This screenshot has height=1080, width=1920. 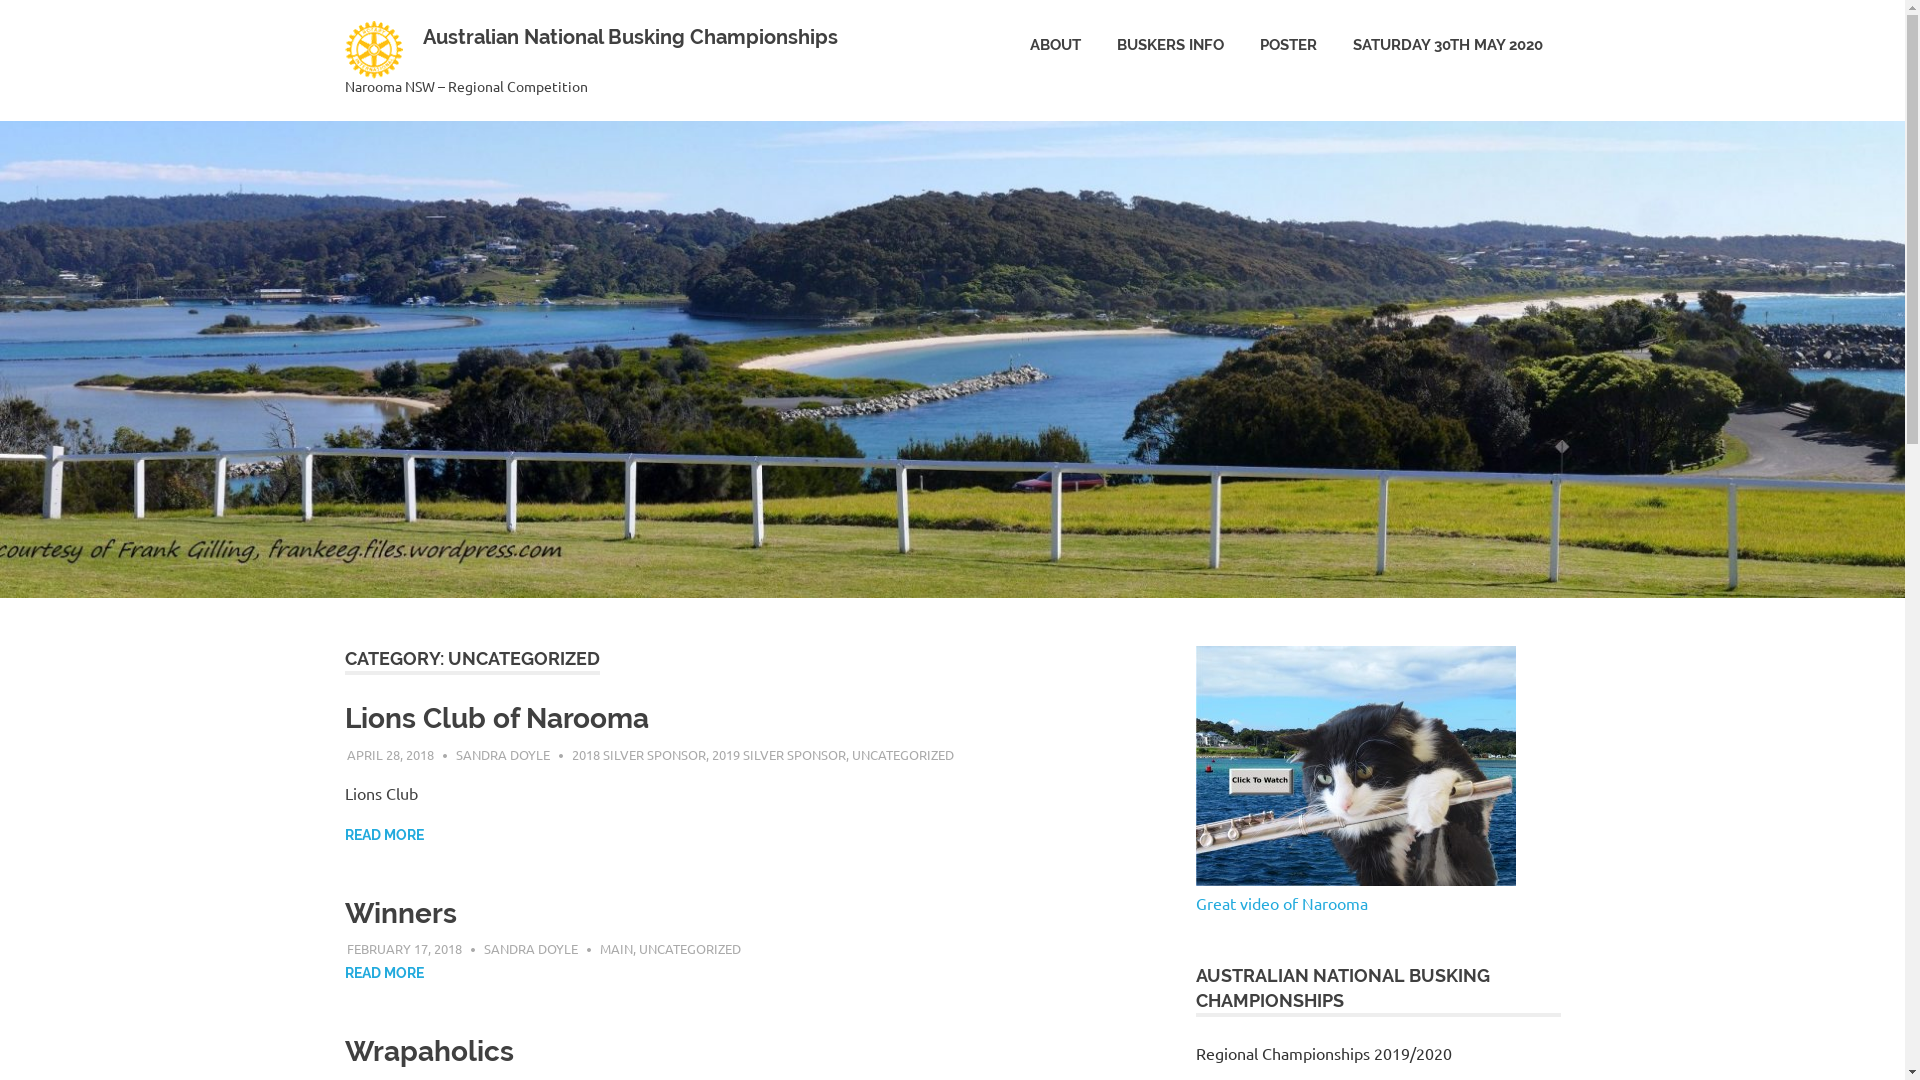 I want to click on APRIL 28, 2018, so click(x=390, y=754).